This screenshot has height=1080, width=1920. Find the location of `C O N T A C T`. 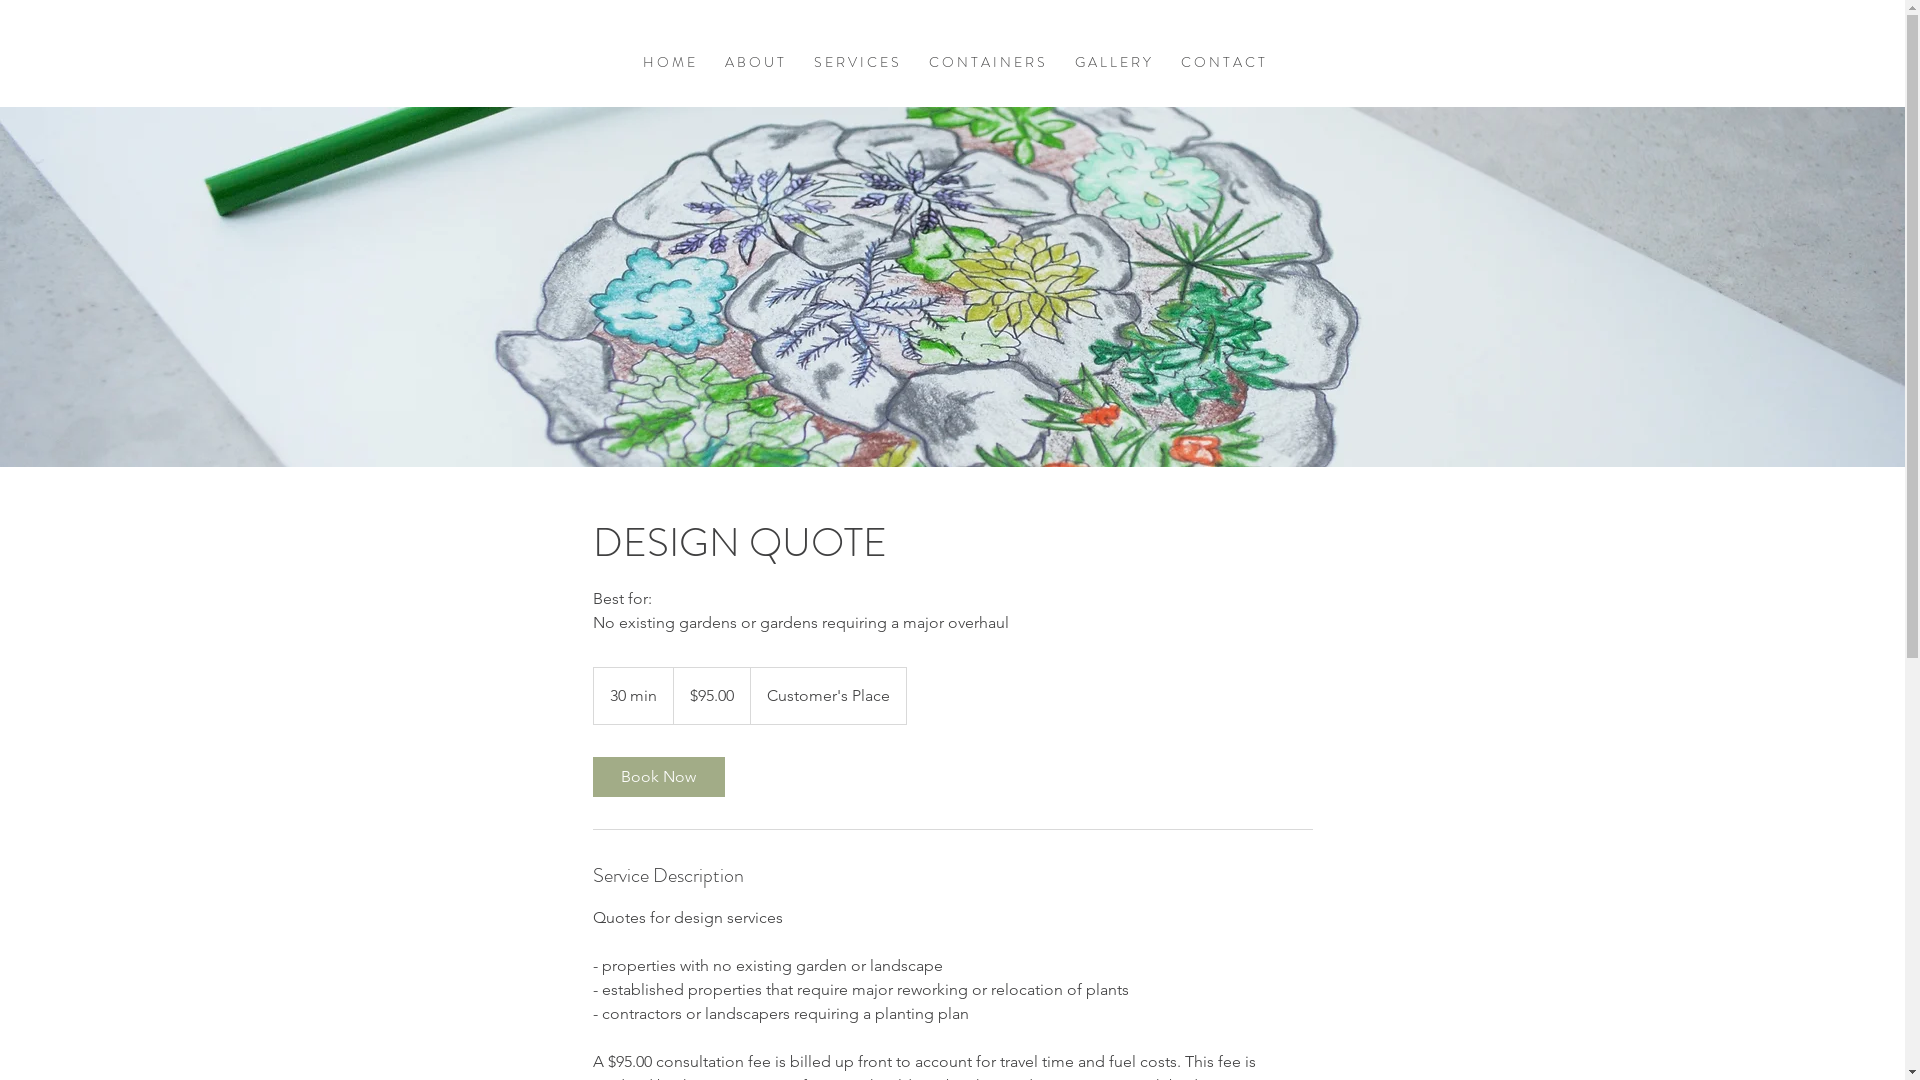

C O N T A C T is located at coordinates (1223, 62).